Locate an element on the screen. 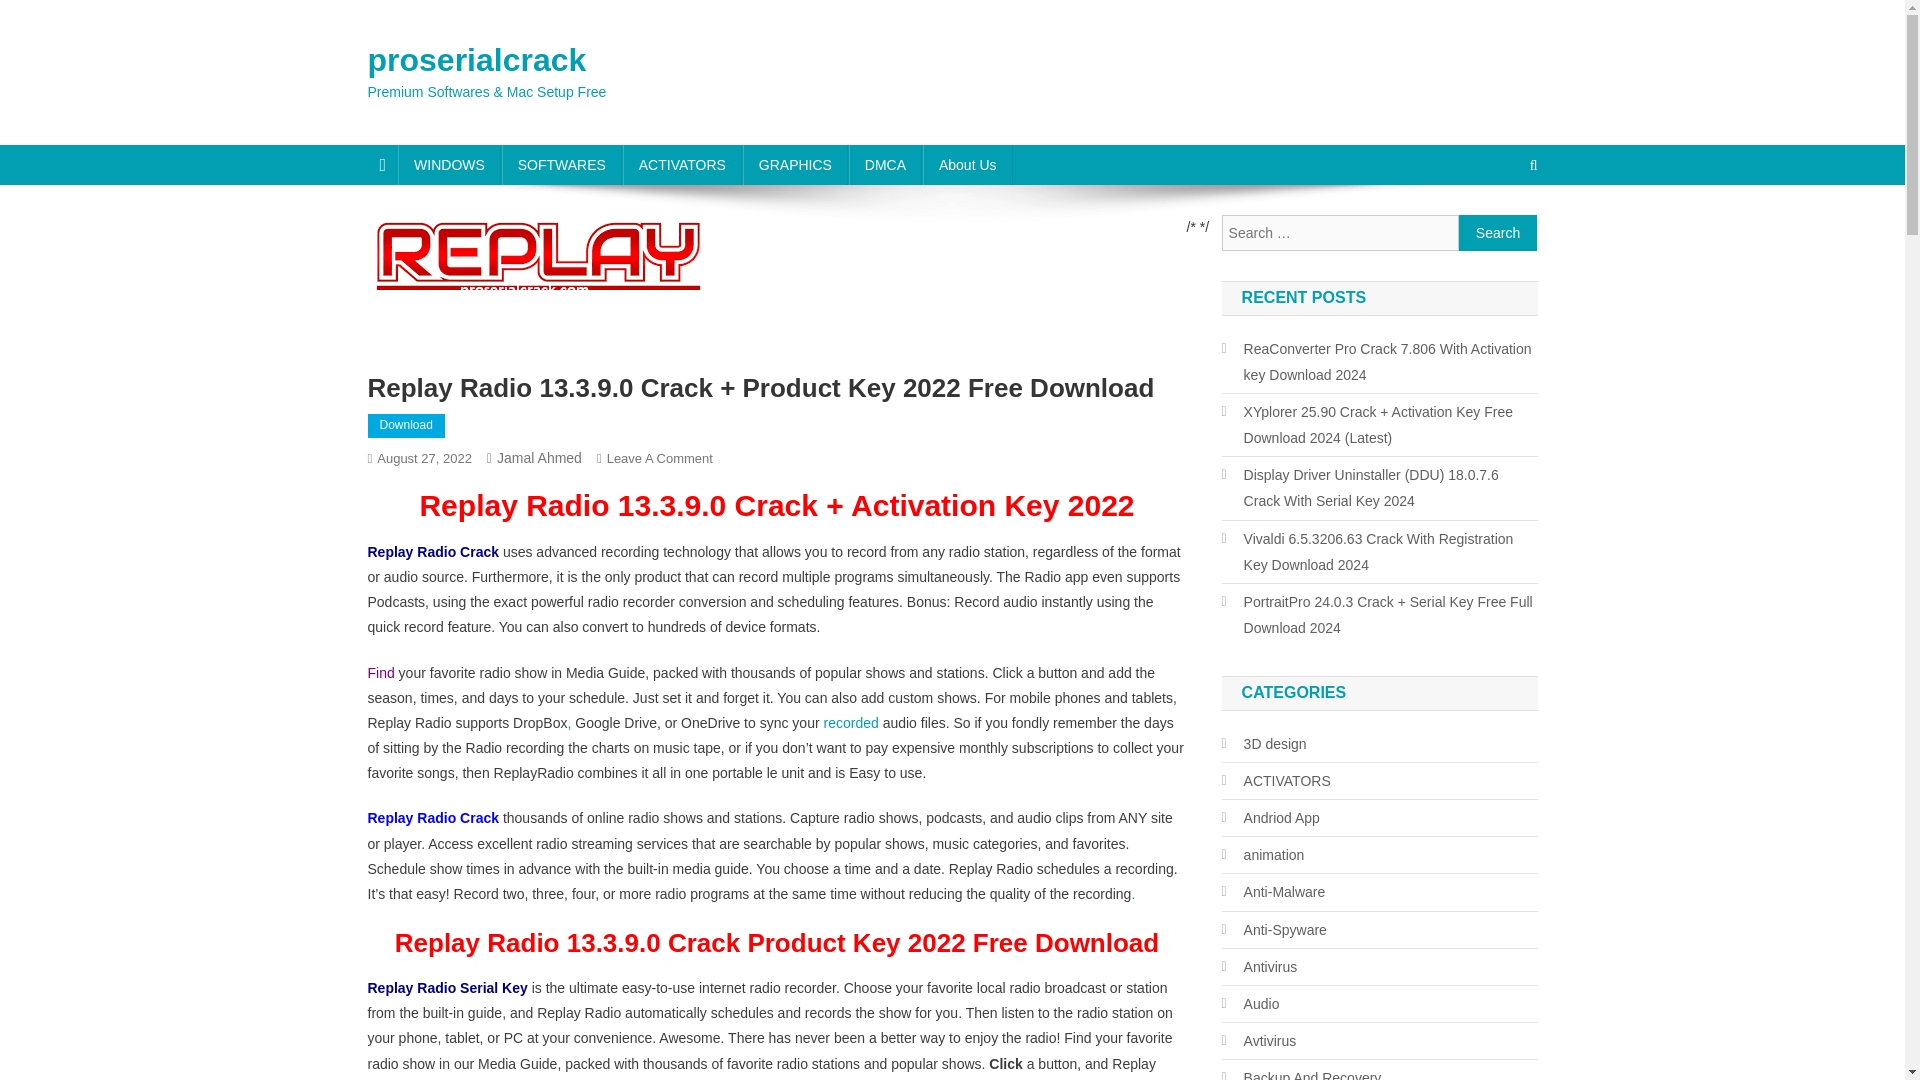 This screenshot has width=1920, height=1080. ACTIVATORS is located at coordinates (682, 164).